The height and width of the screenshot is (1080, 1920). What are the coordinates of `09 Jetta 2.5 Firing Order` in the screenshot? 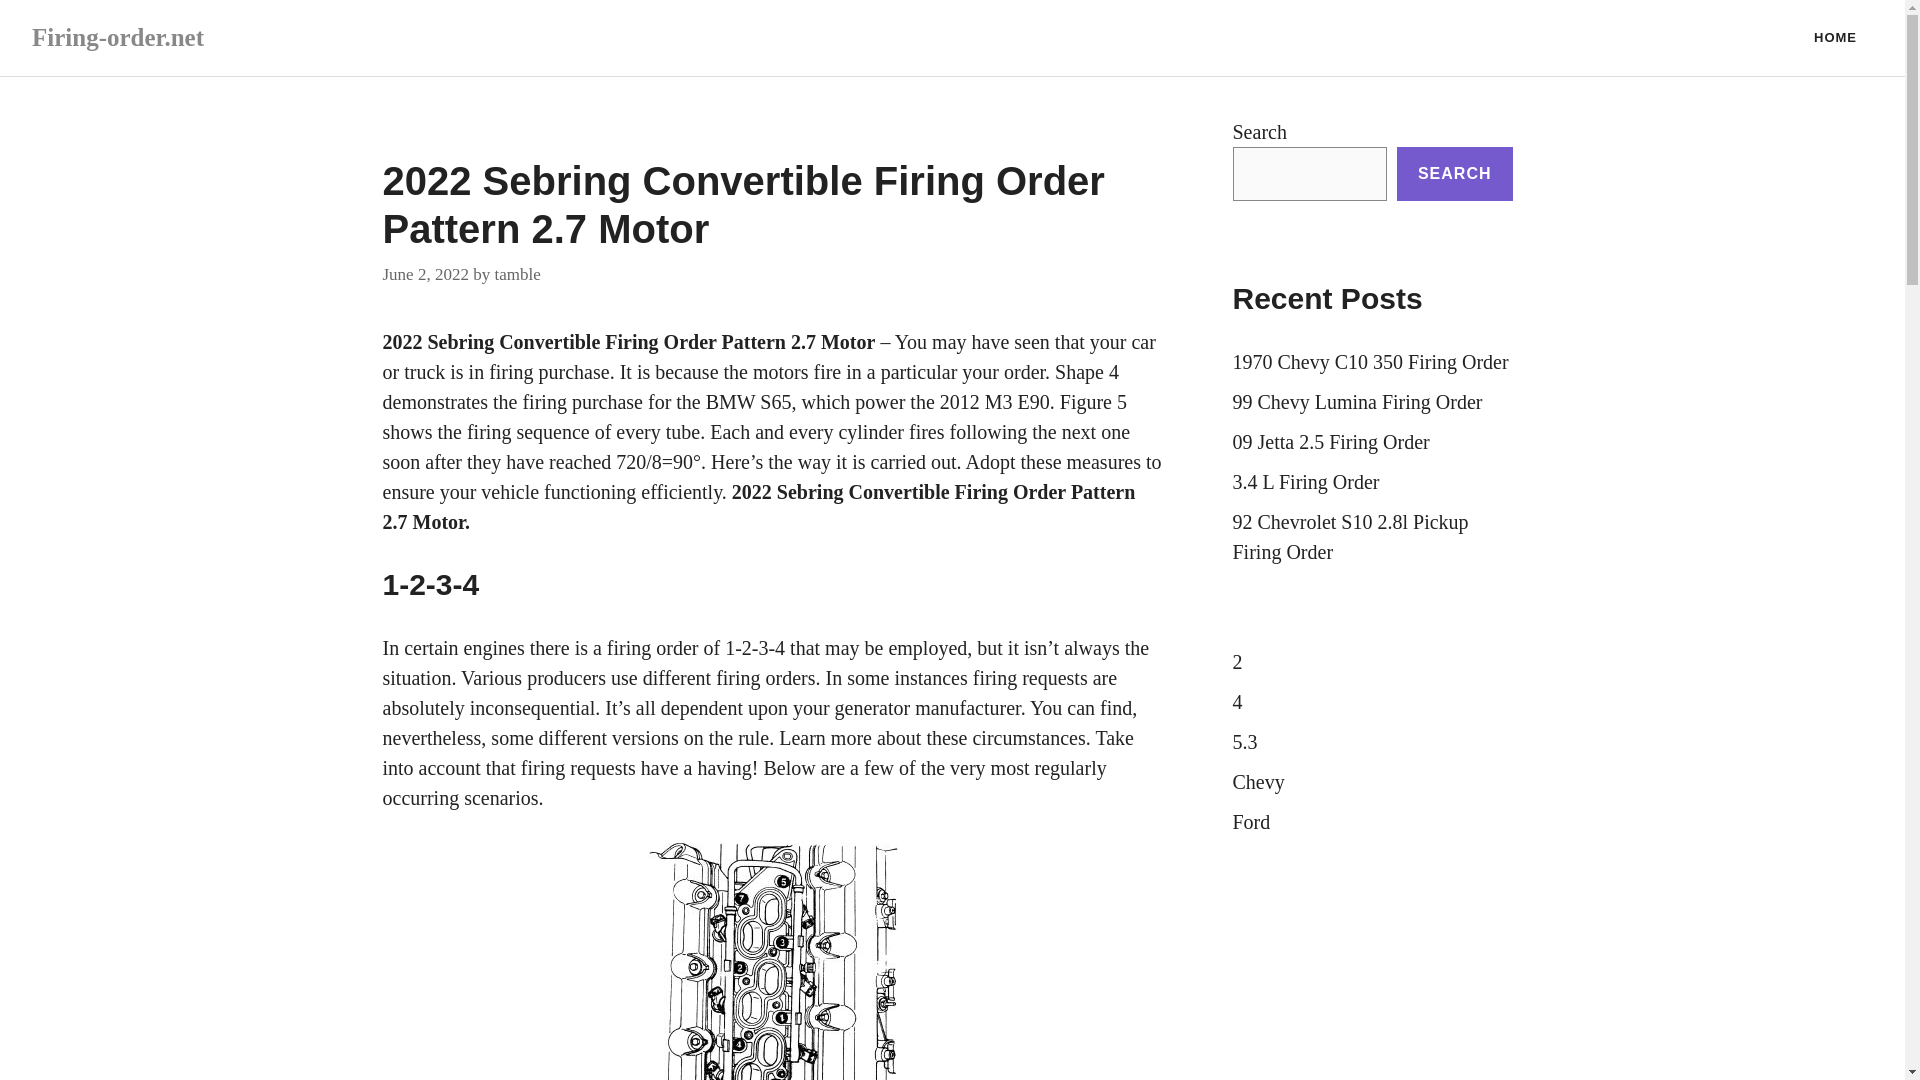 It's located at (1330, 441).